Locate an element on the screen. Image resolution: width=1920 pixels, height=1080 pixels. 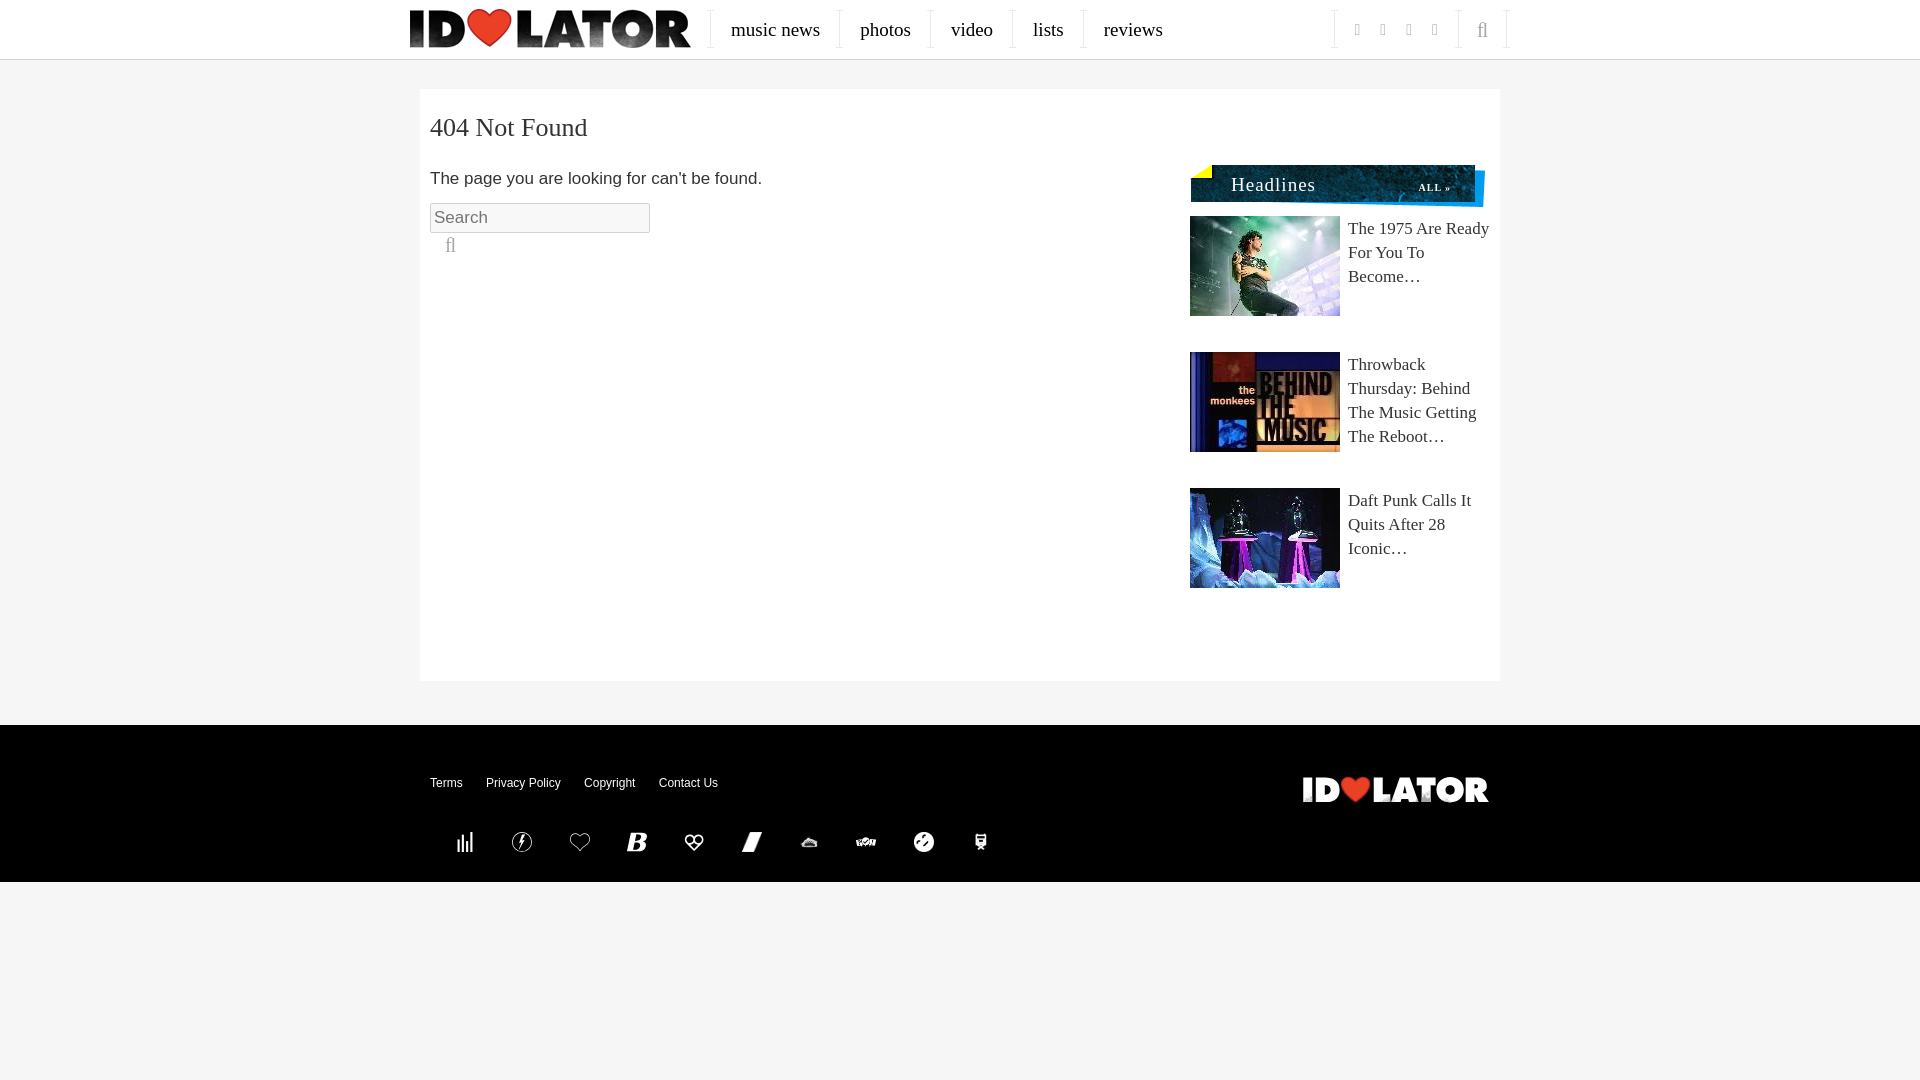
Terms is located at coordinates (446, 782).